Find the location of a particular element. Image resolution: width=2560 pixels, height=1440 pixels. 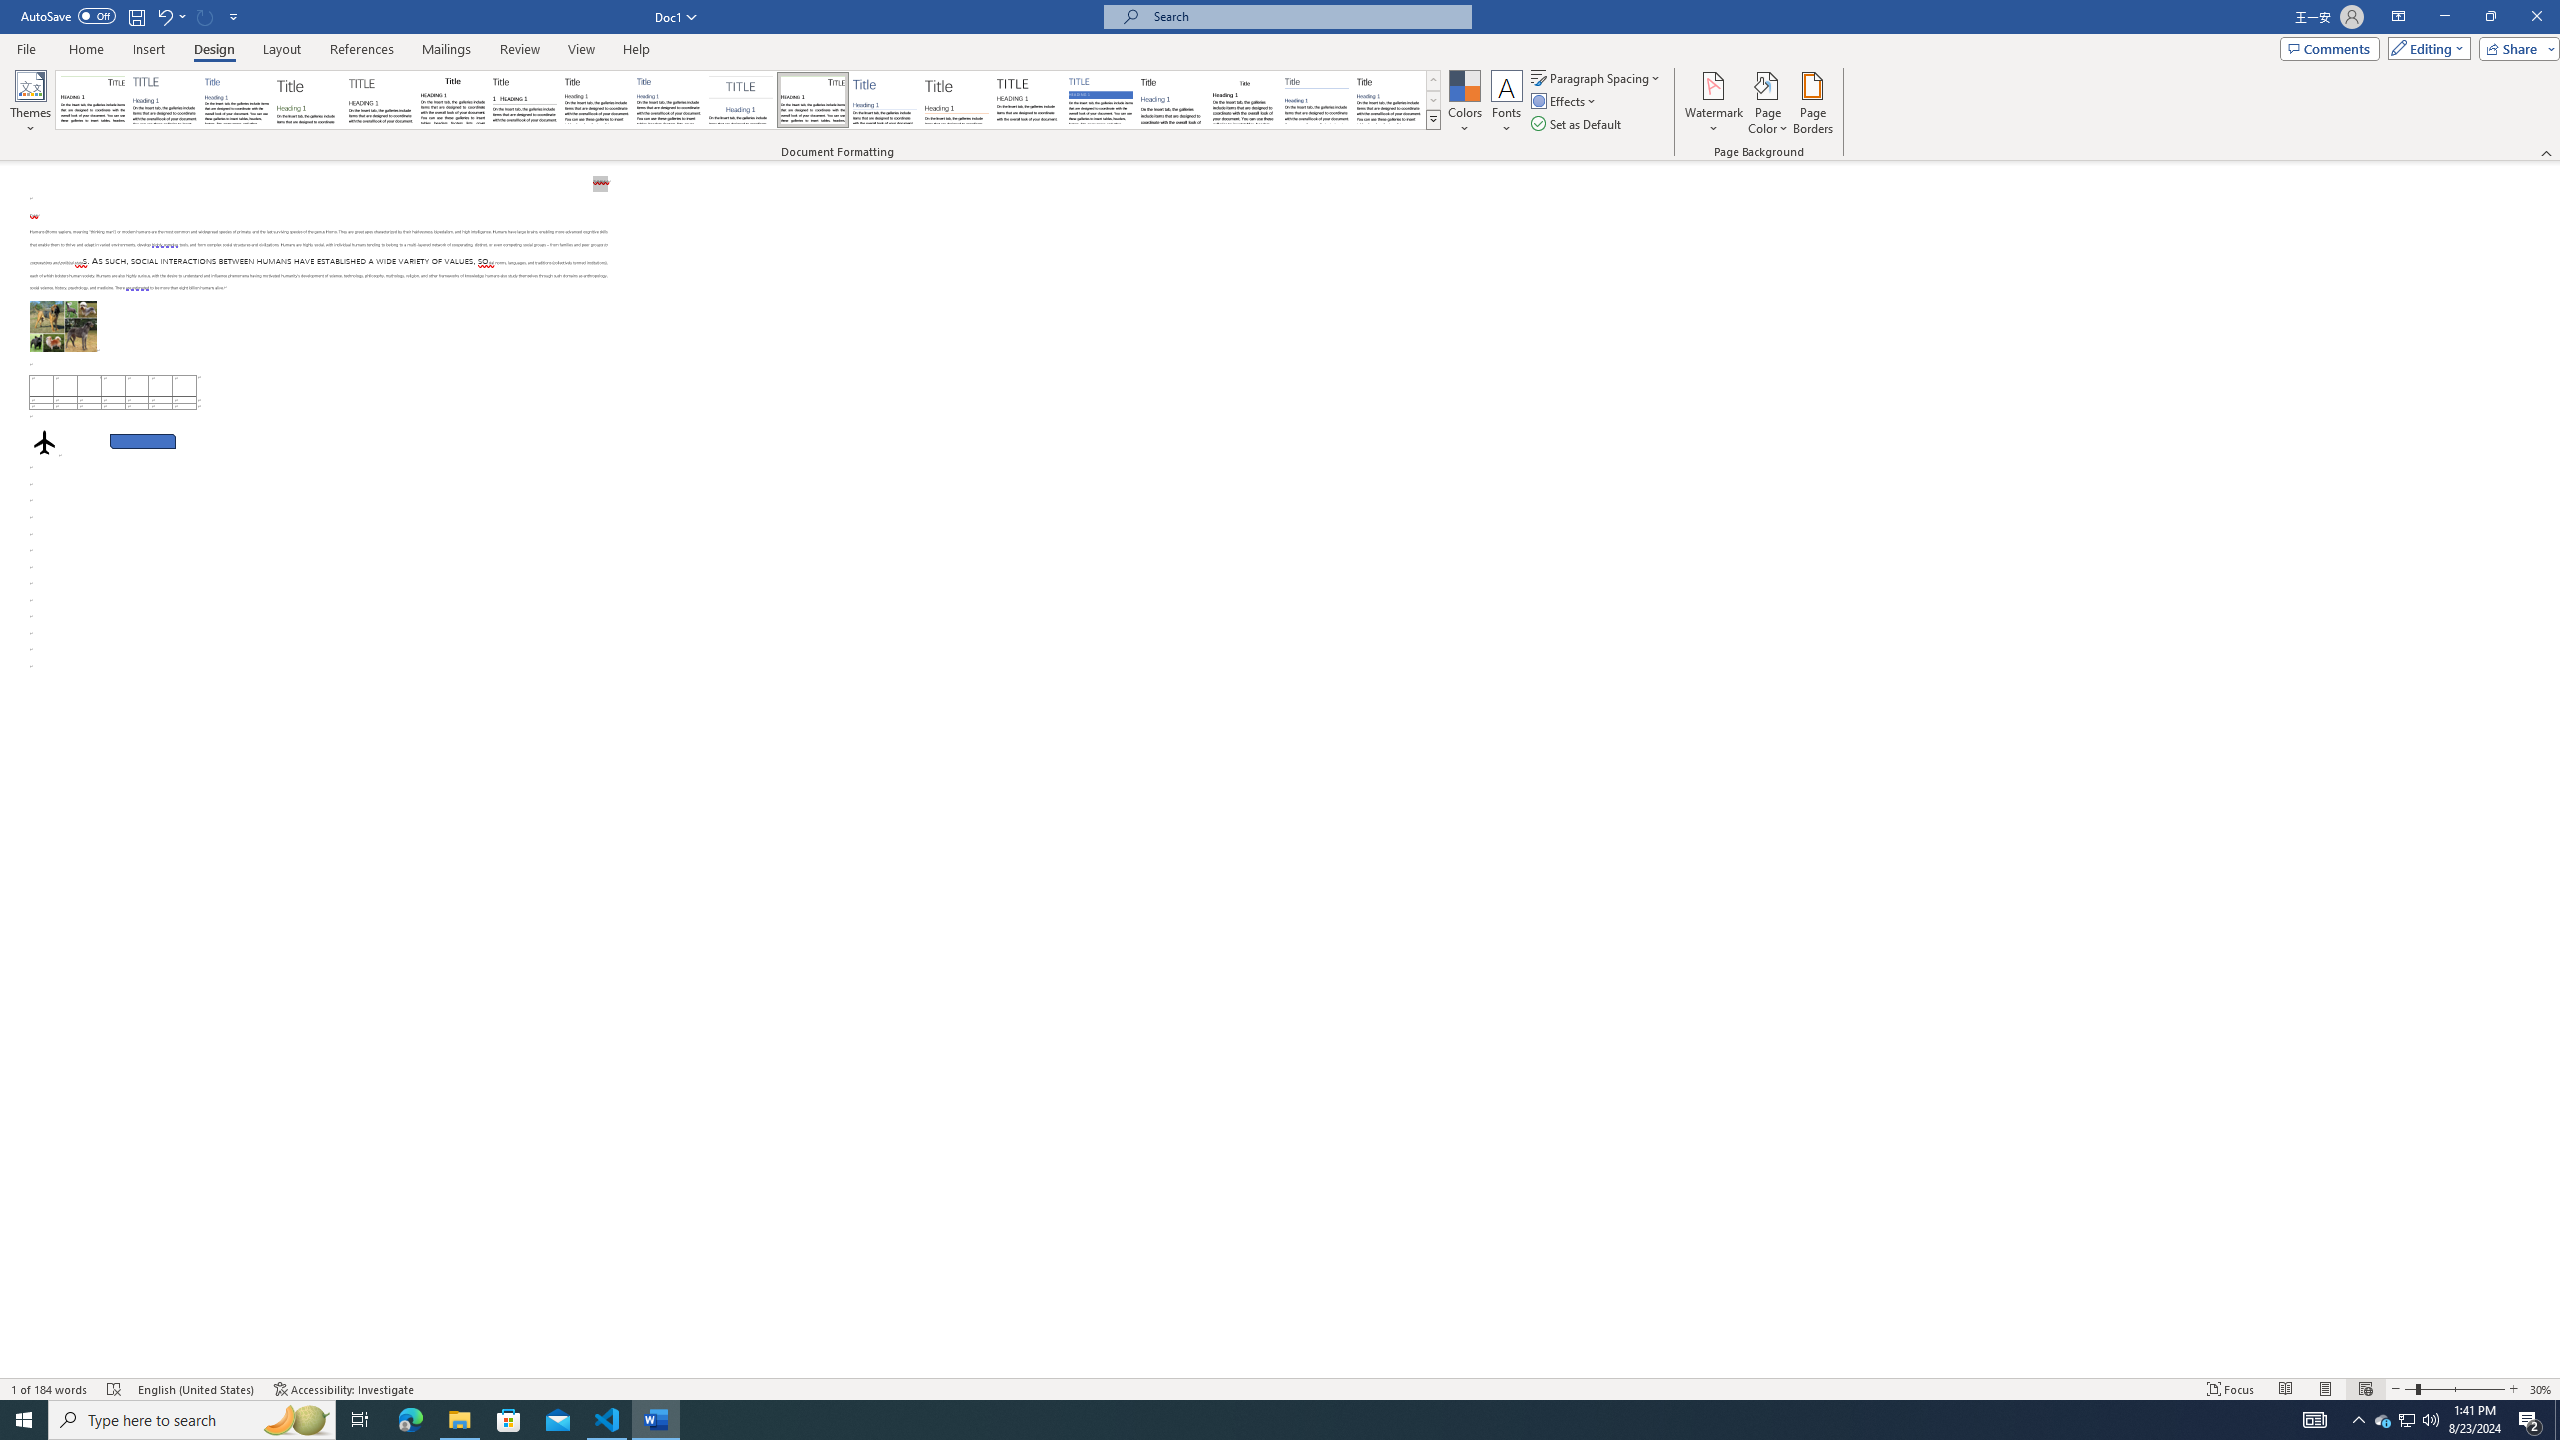

Rectangle: Diagonal Corners Snipped 2 is located at coordinates (143, 441).